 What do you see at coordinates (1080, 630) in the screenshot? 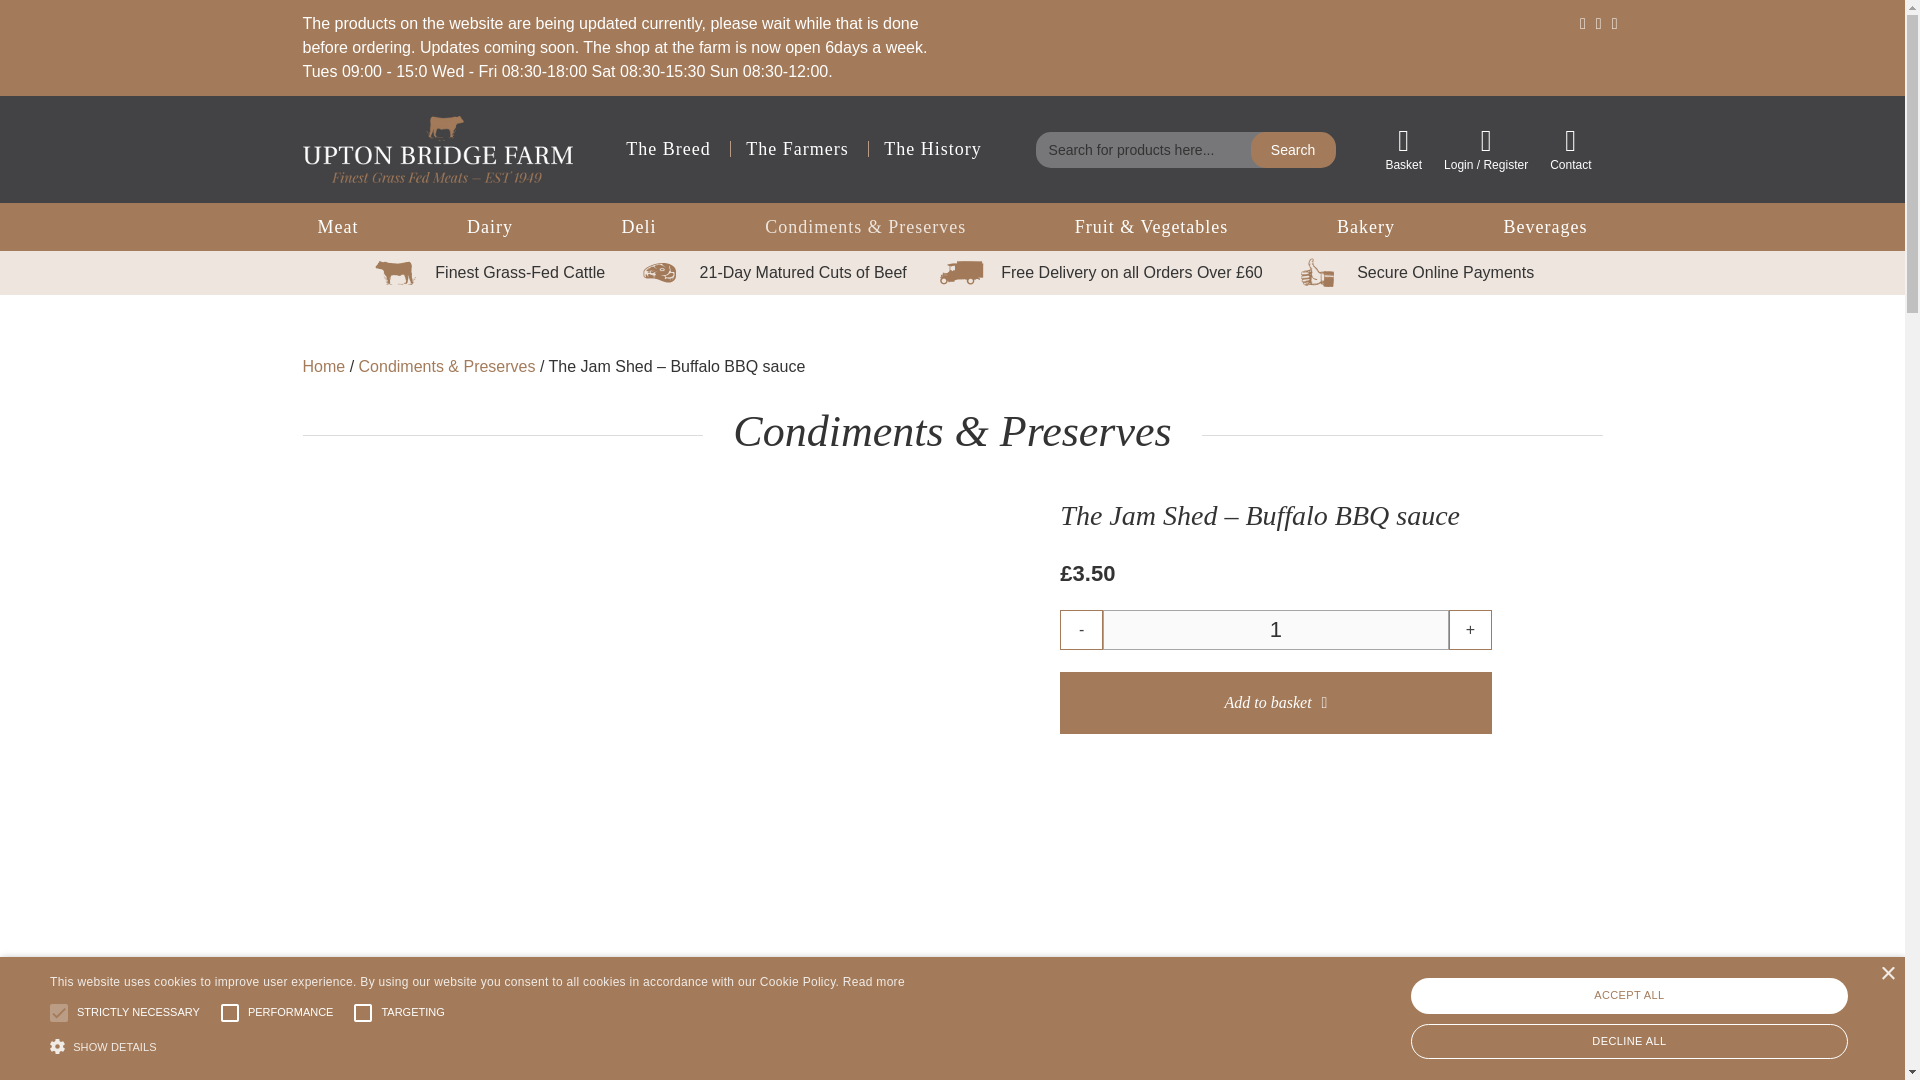
I see `-` at bounding box center [1080, 630].